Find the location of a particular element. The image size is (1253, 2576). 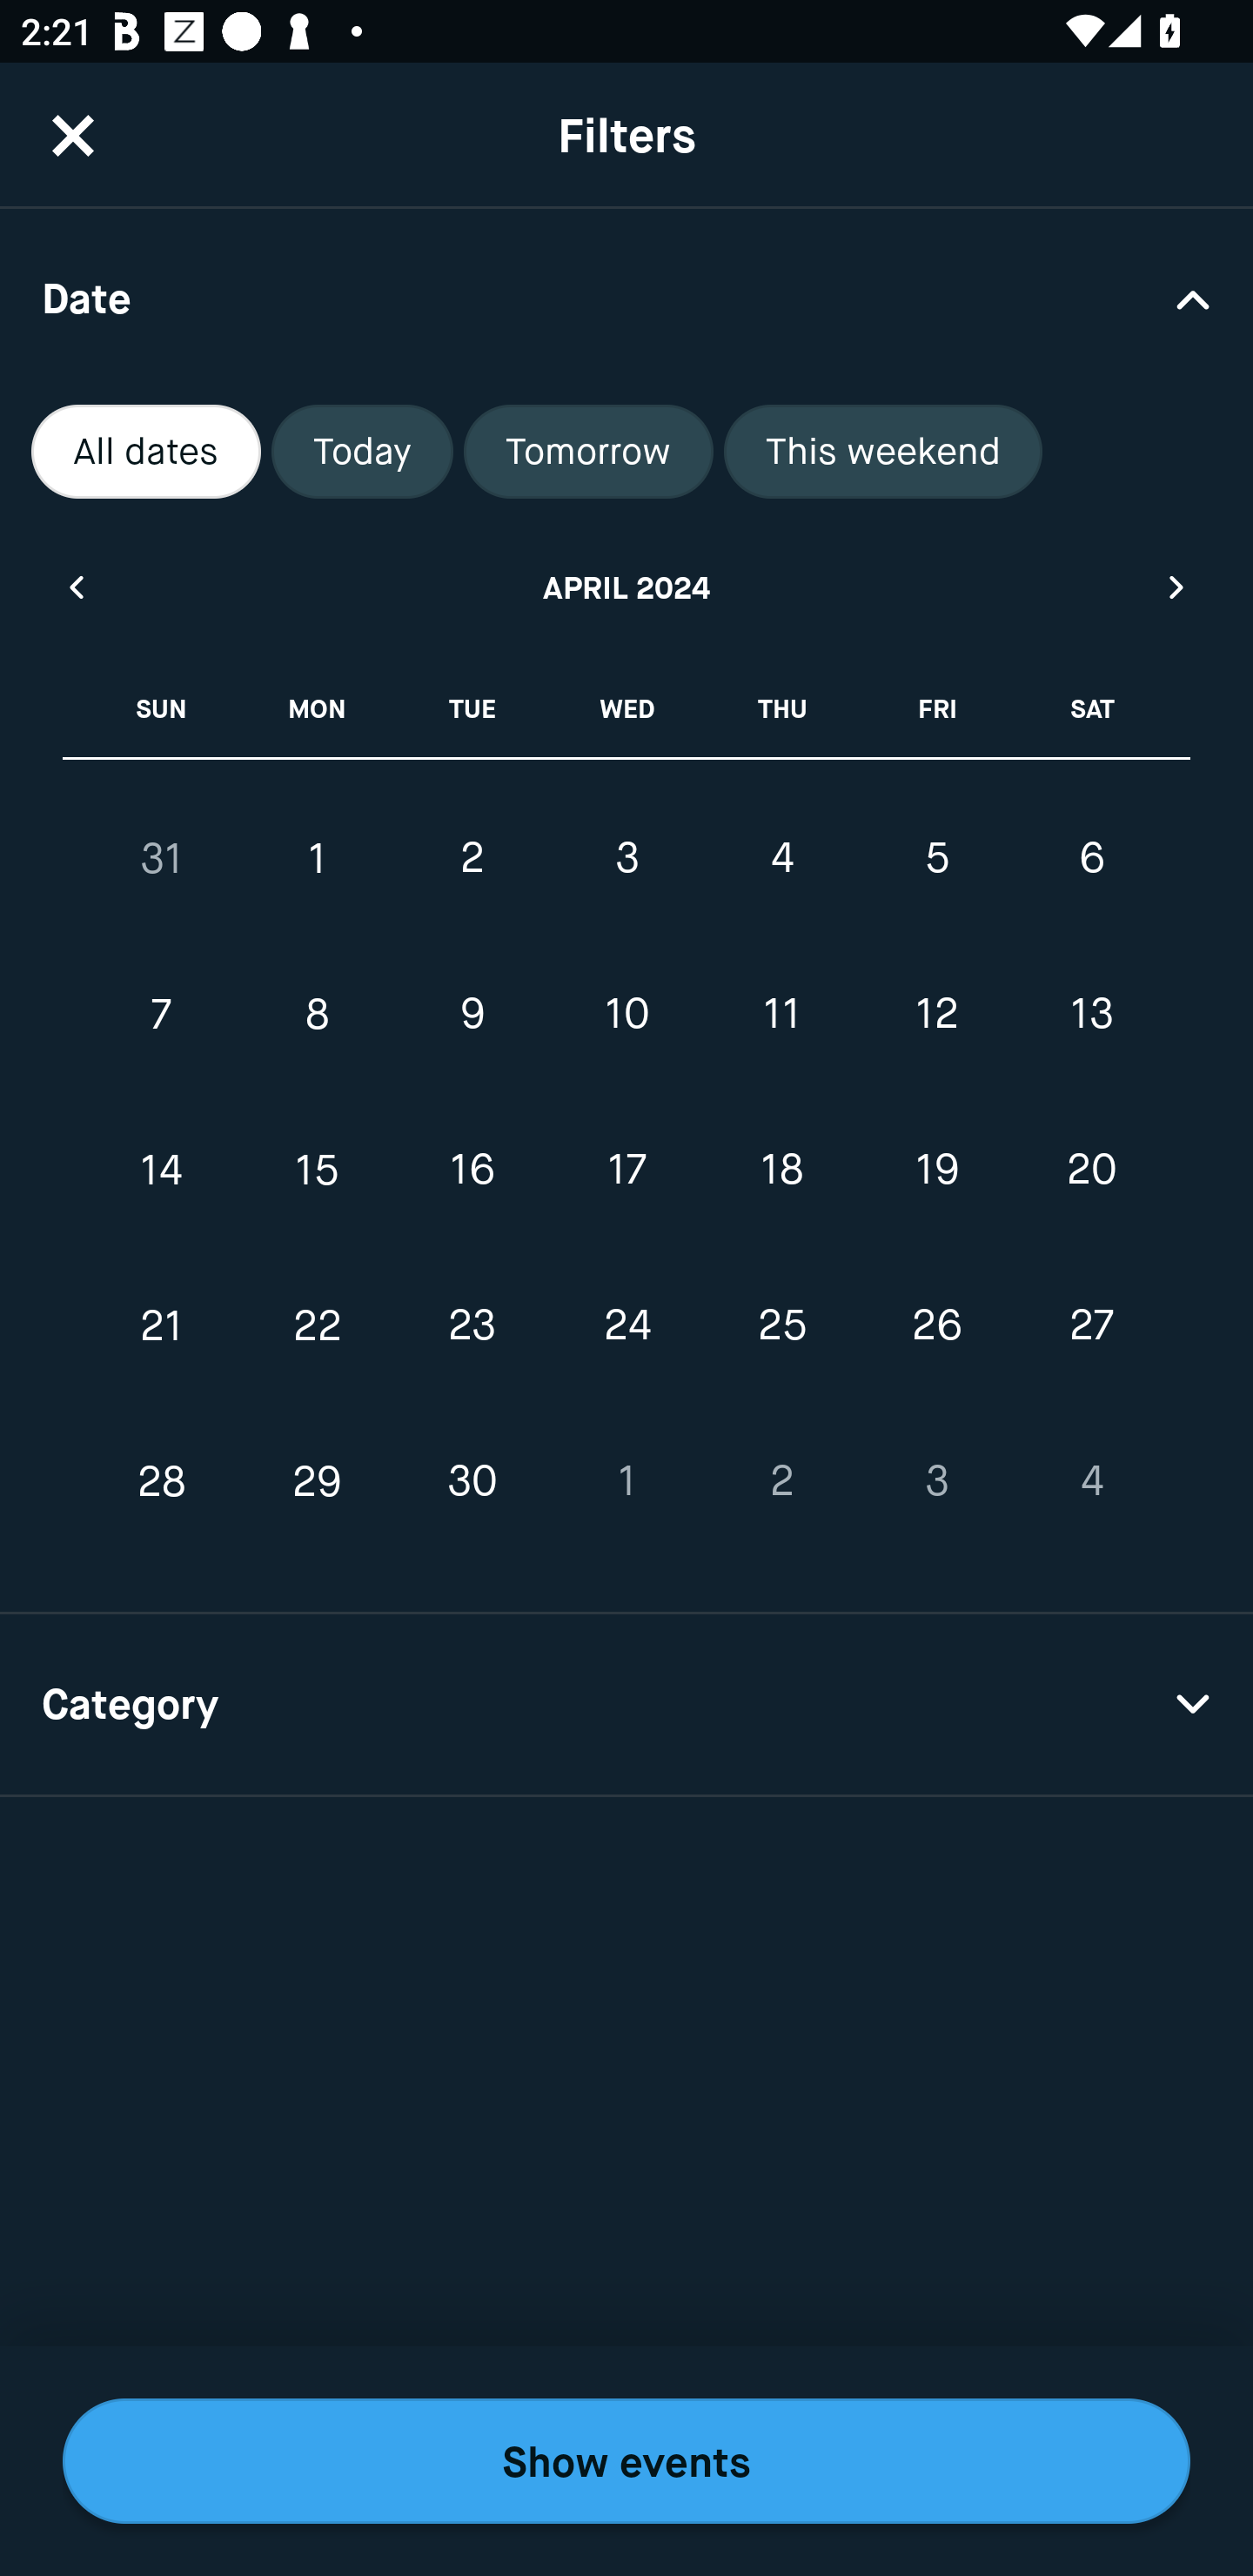

3 is located at coordinates (626, 857).